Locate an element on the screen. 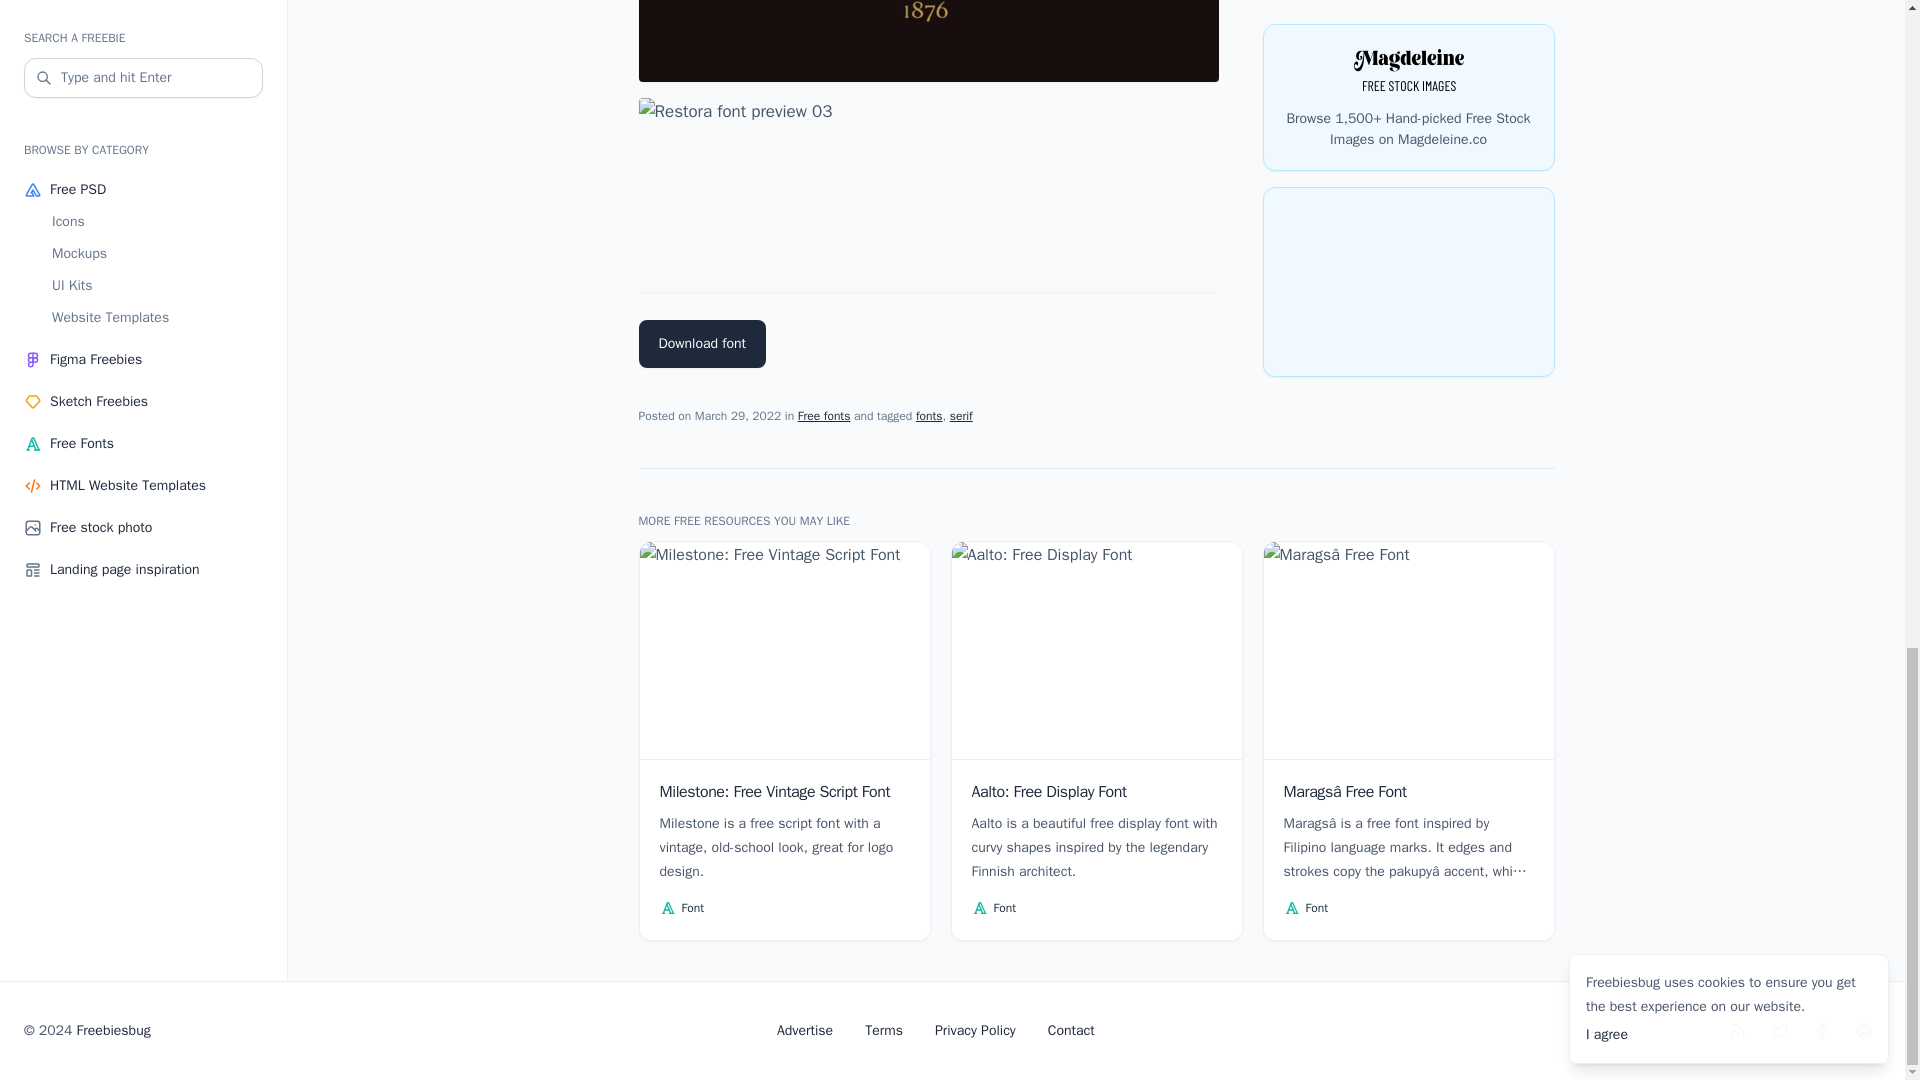  Advertise is located at coordinates (805, 1030).